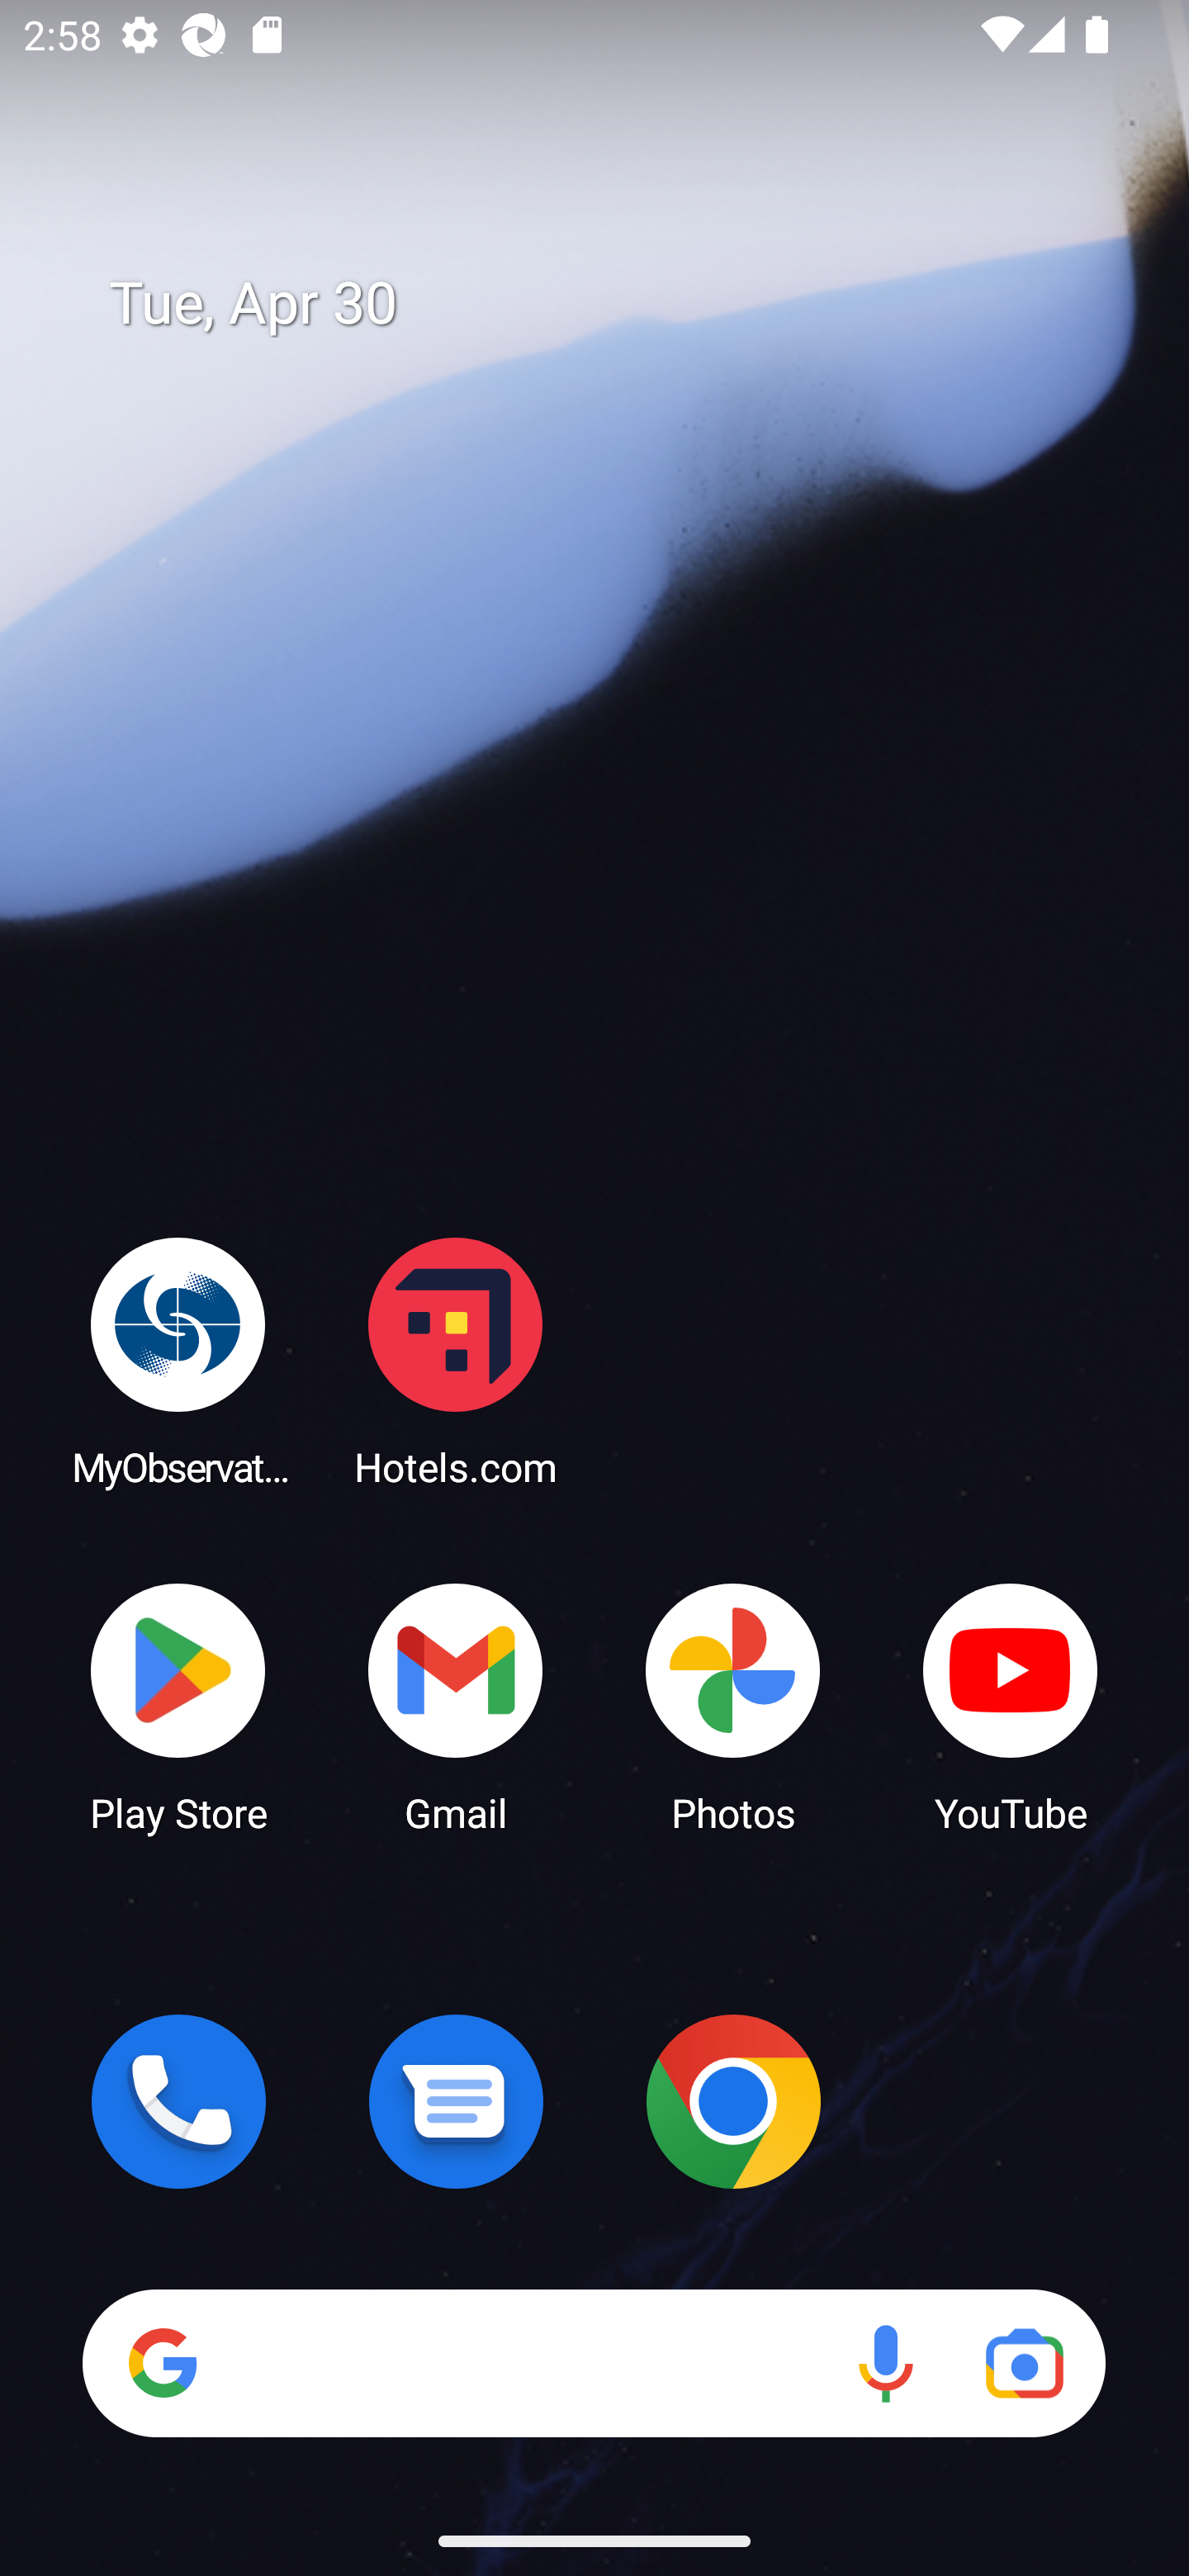 This screenshot has height=2576, width=1189. What do you see at coordinates (618, 304) in the screenshot?
I see `Tue, Apr 30` at bounding box center [618, 304].